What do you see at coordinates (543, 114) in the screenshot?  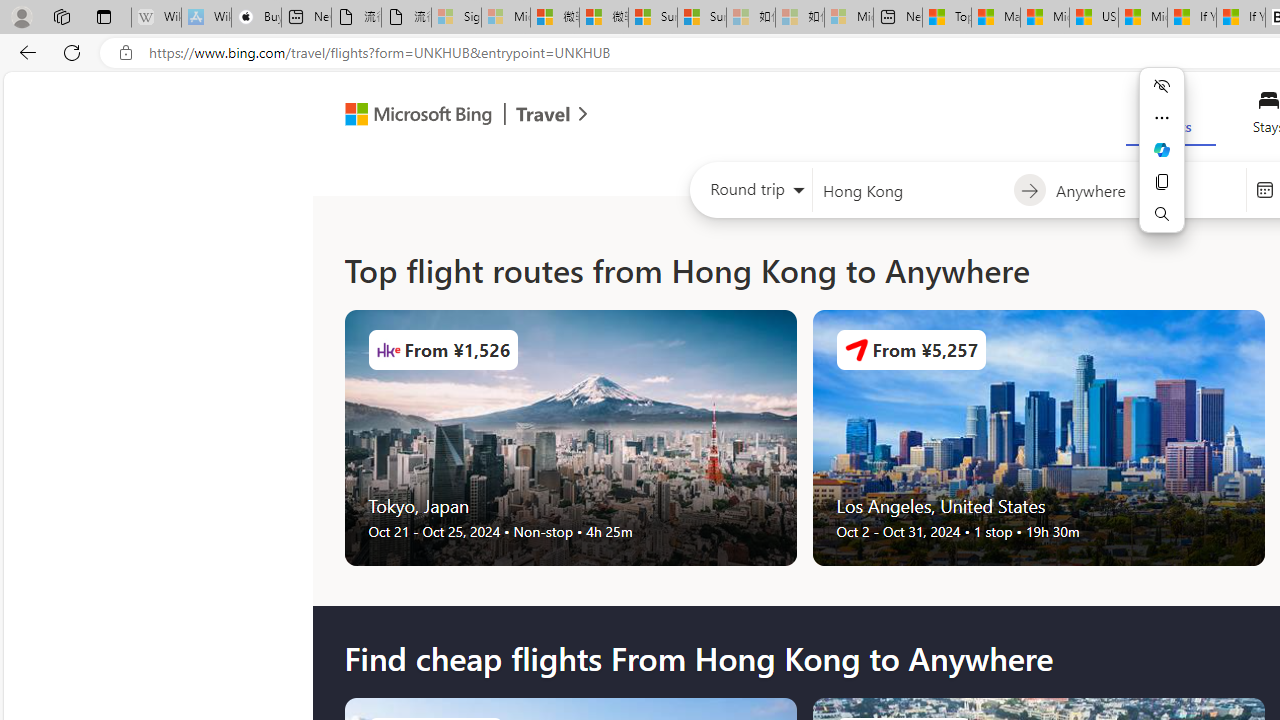 I see `Class: msft-travel-logo` at bounding box center [543, 114].